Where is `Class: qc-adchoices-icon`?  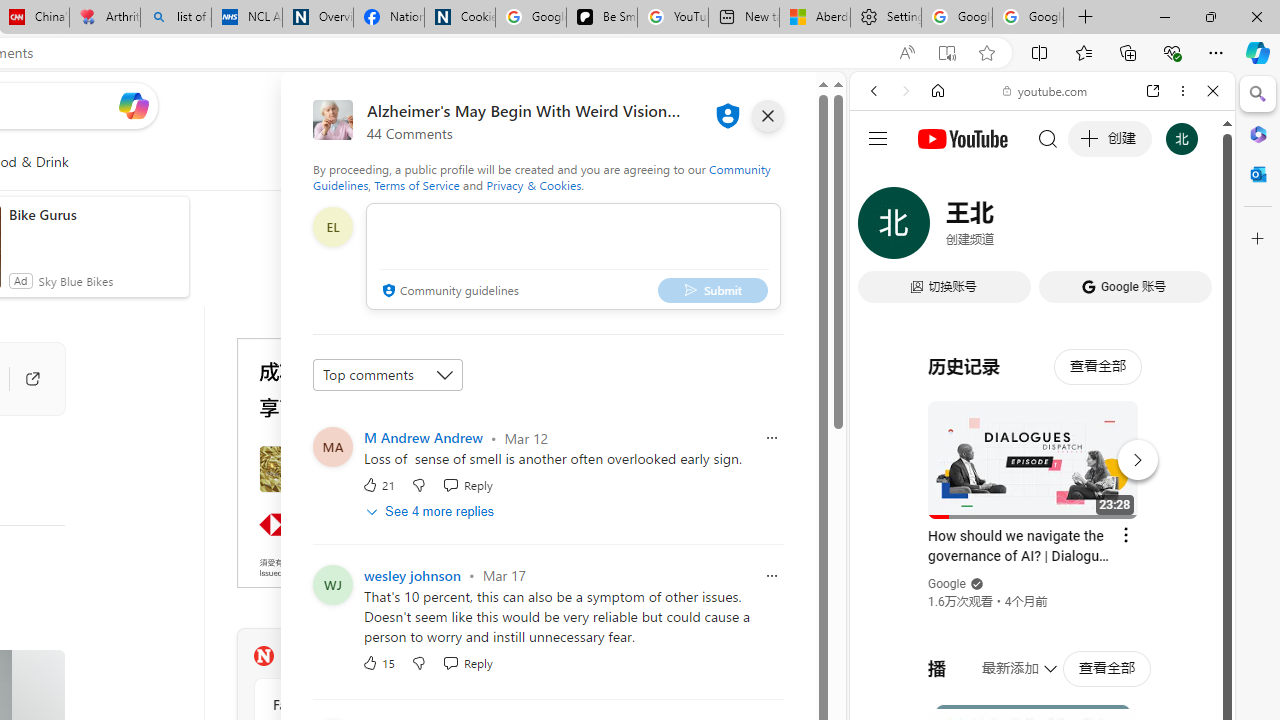
Class: qc-adchoices-icon is located at coordinates (528, 346).